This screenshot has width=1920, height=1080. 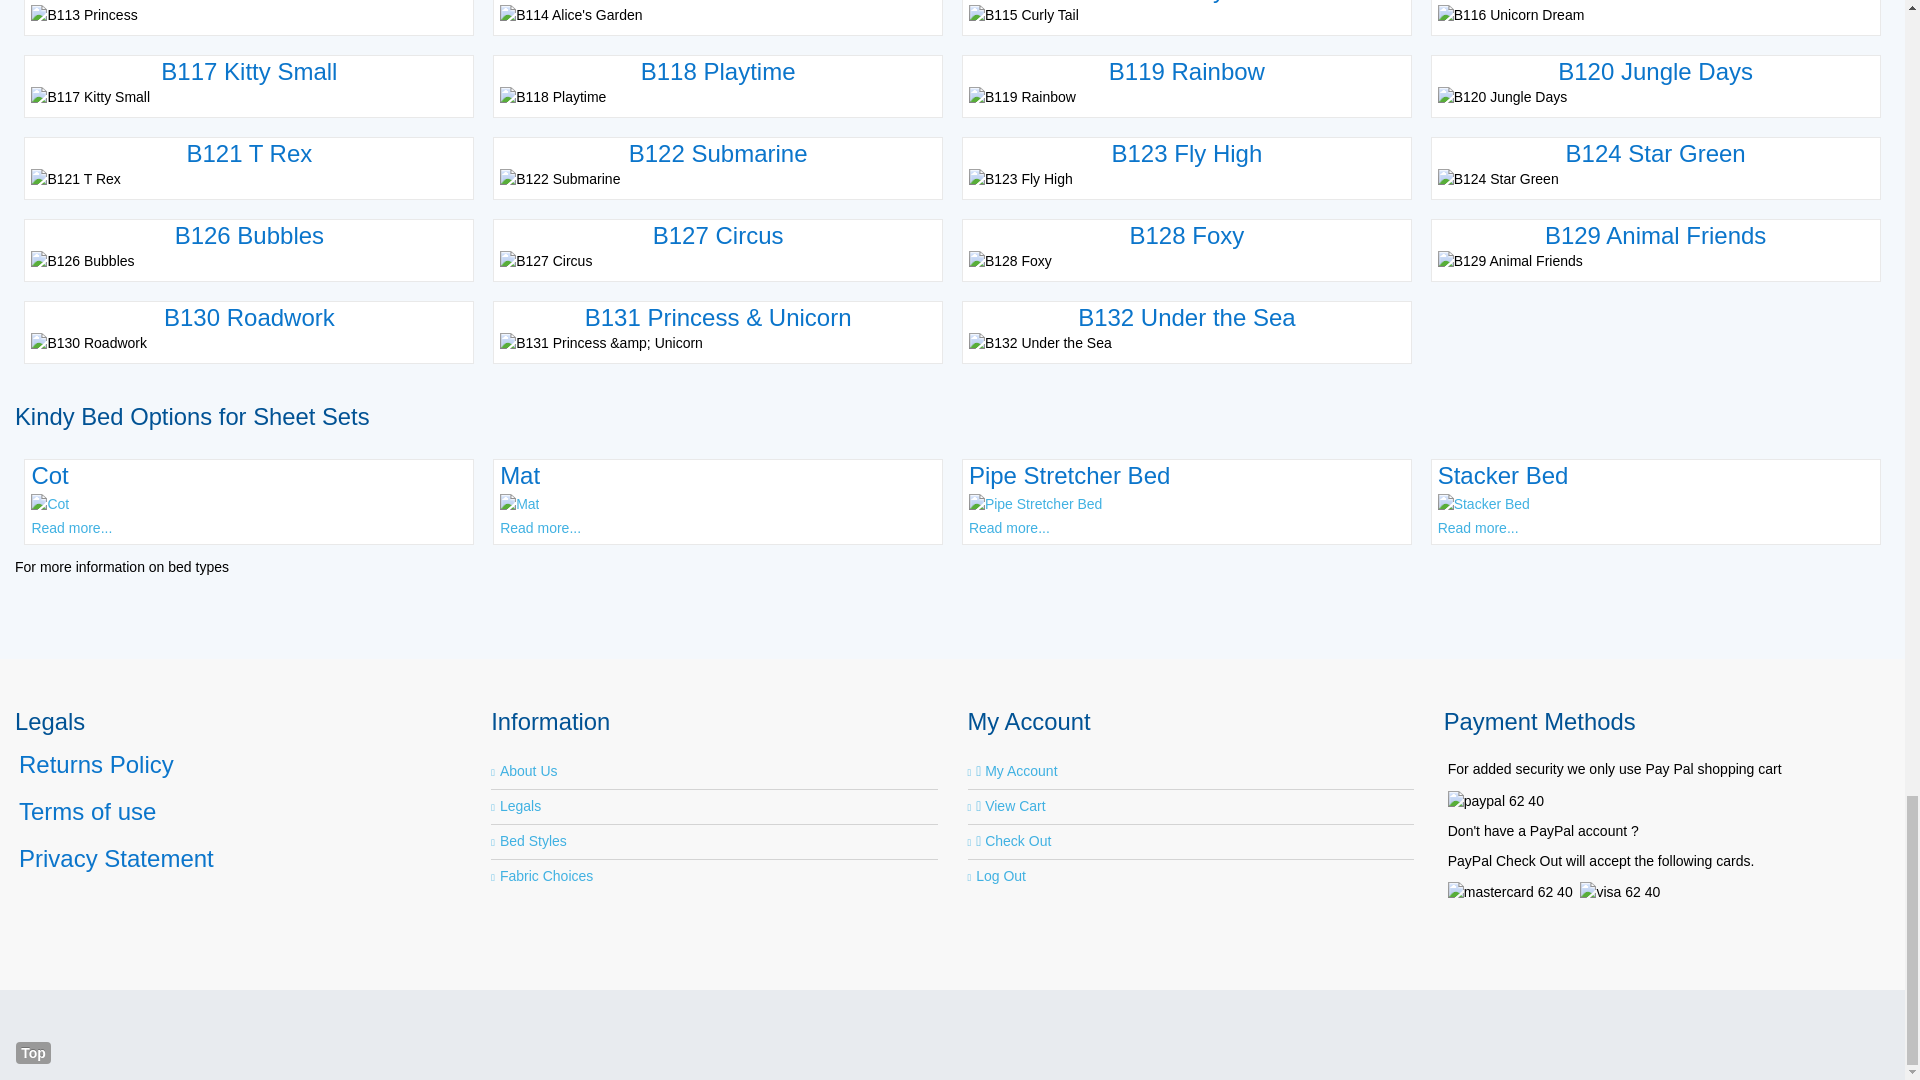 I want to click on Continue reading "Stacker Bed", so click(x=1484, y=502).